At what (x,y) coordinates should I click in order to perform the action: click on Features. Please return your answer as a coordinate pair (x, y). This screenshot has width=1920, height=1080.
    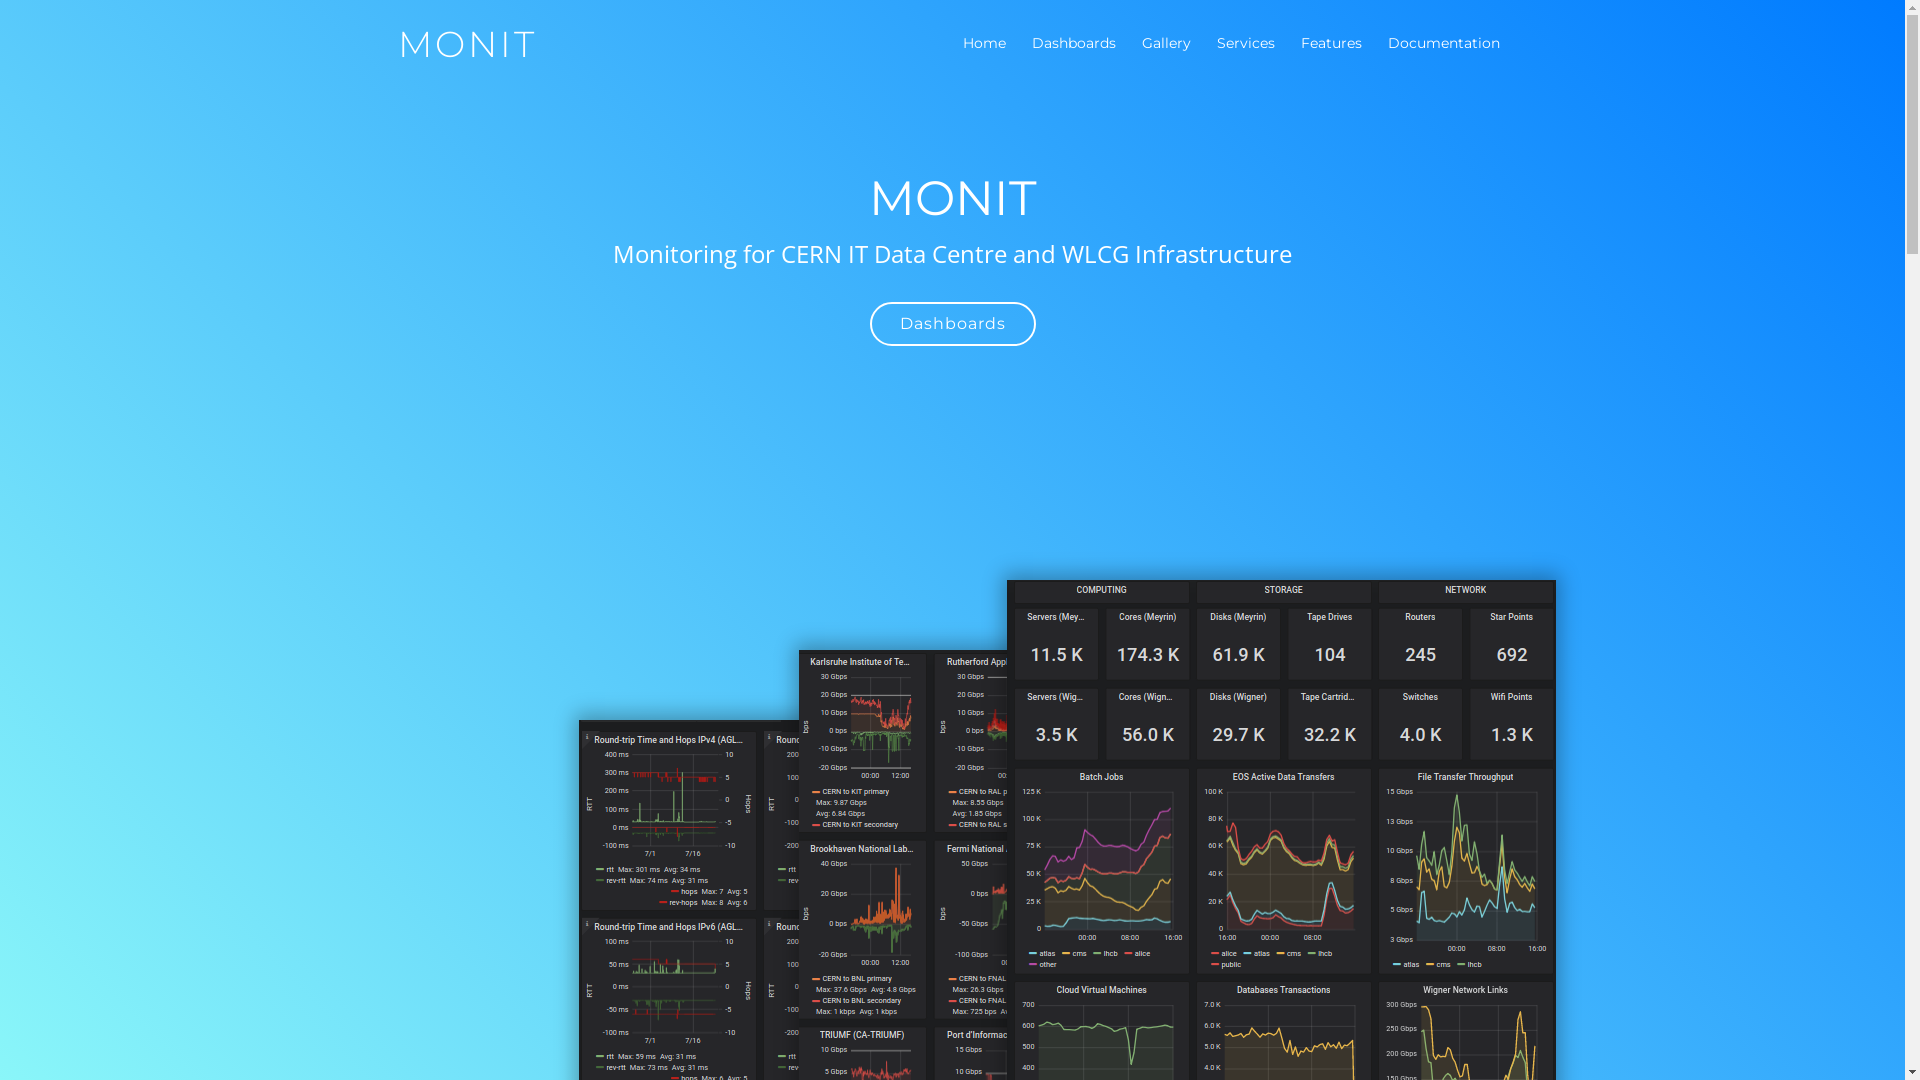
    Looking at the image, I should click on (1330, 48).